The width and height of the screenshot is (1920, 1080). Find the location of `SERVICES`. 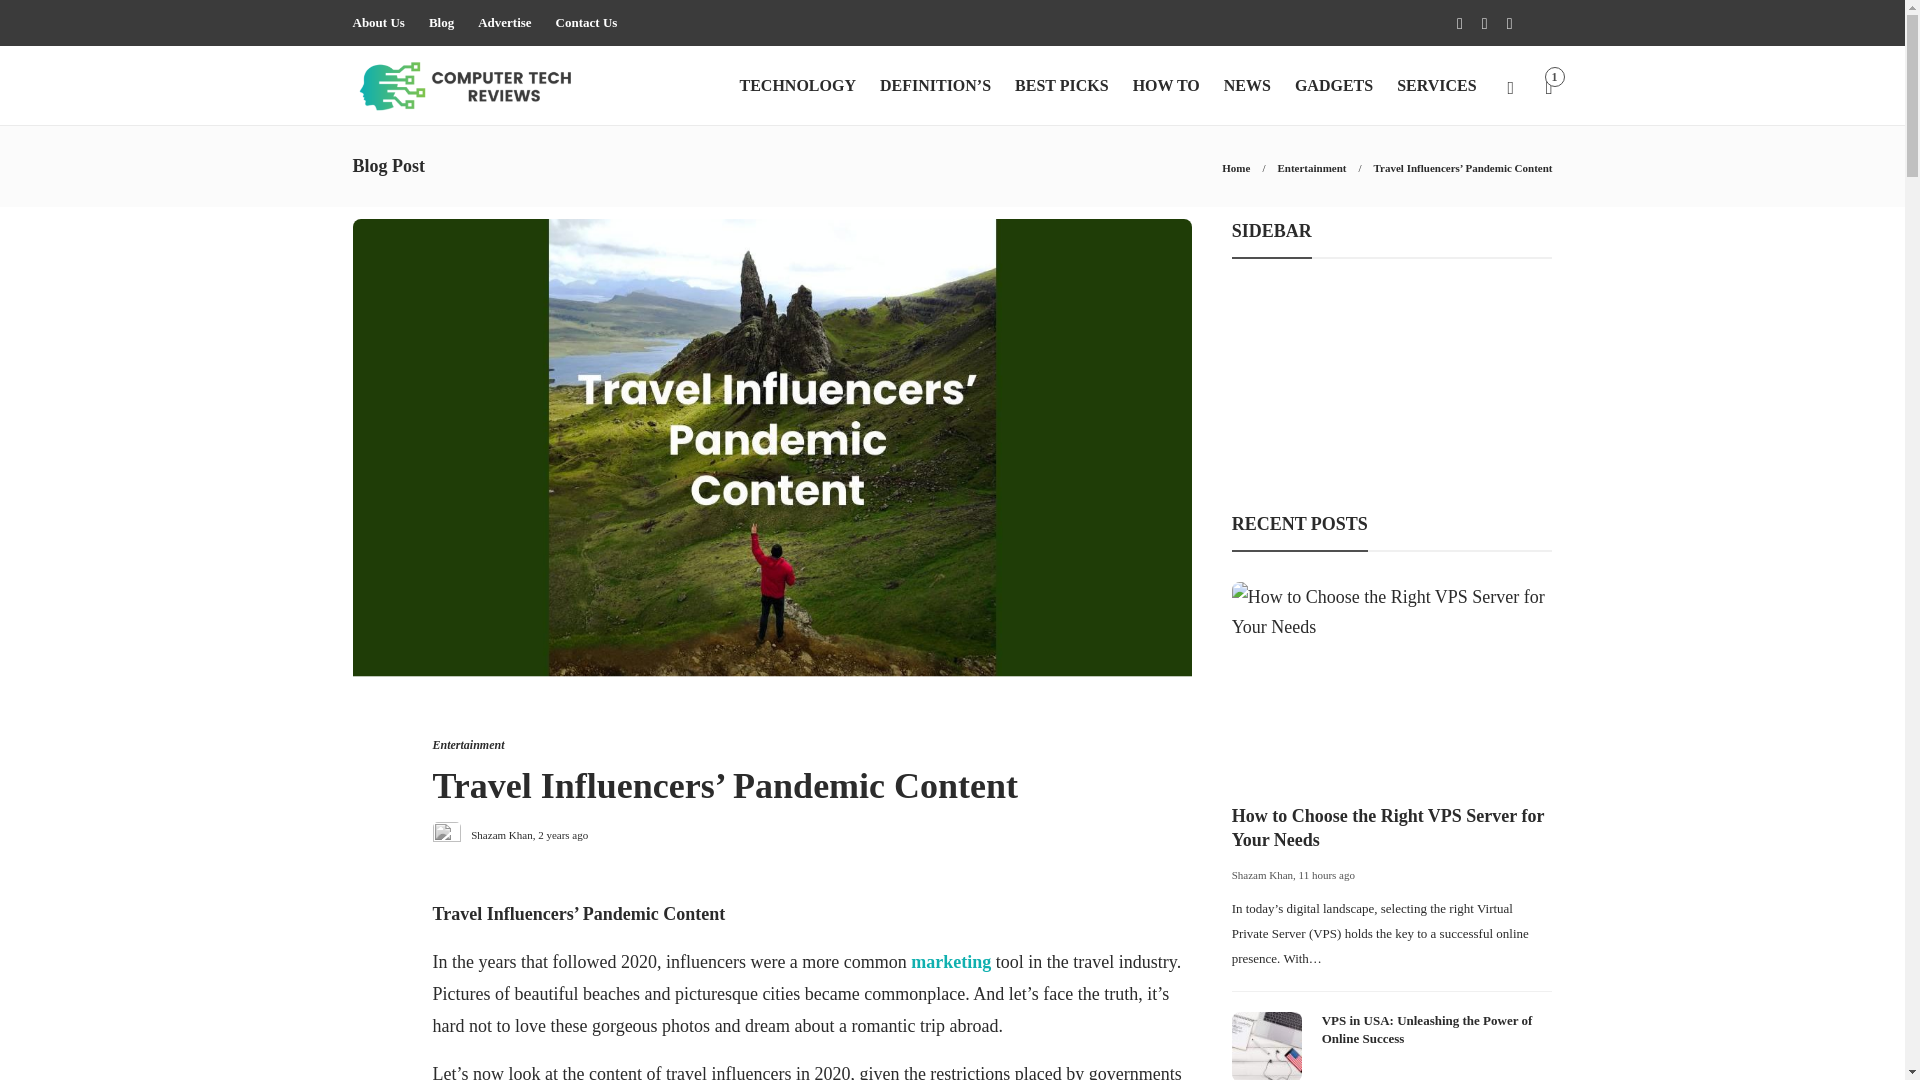

SERVICES is located at coordinates (1436, 86).